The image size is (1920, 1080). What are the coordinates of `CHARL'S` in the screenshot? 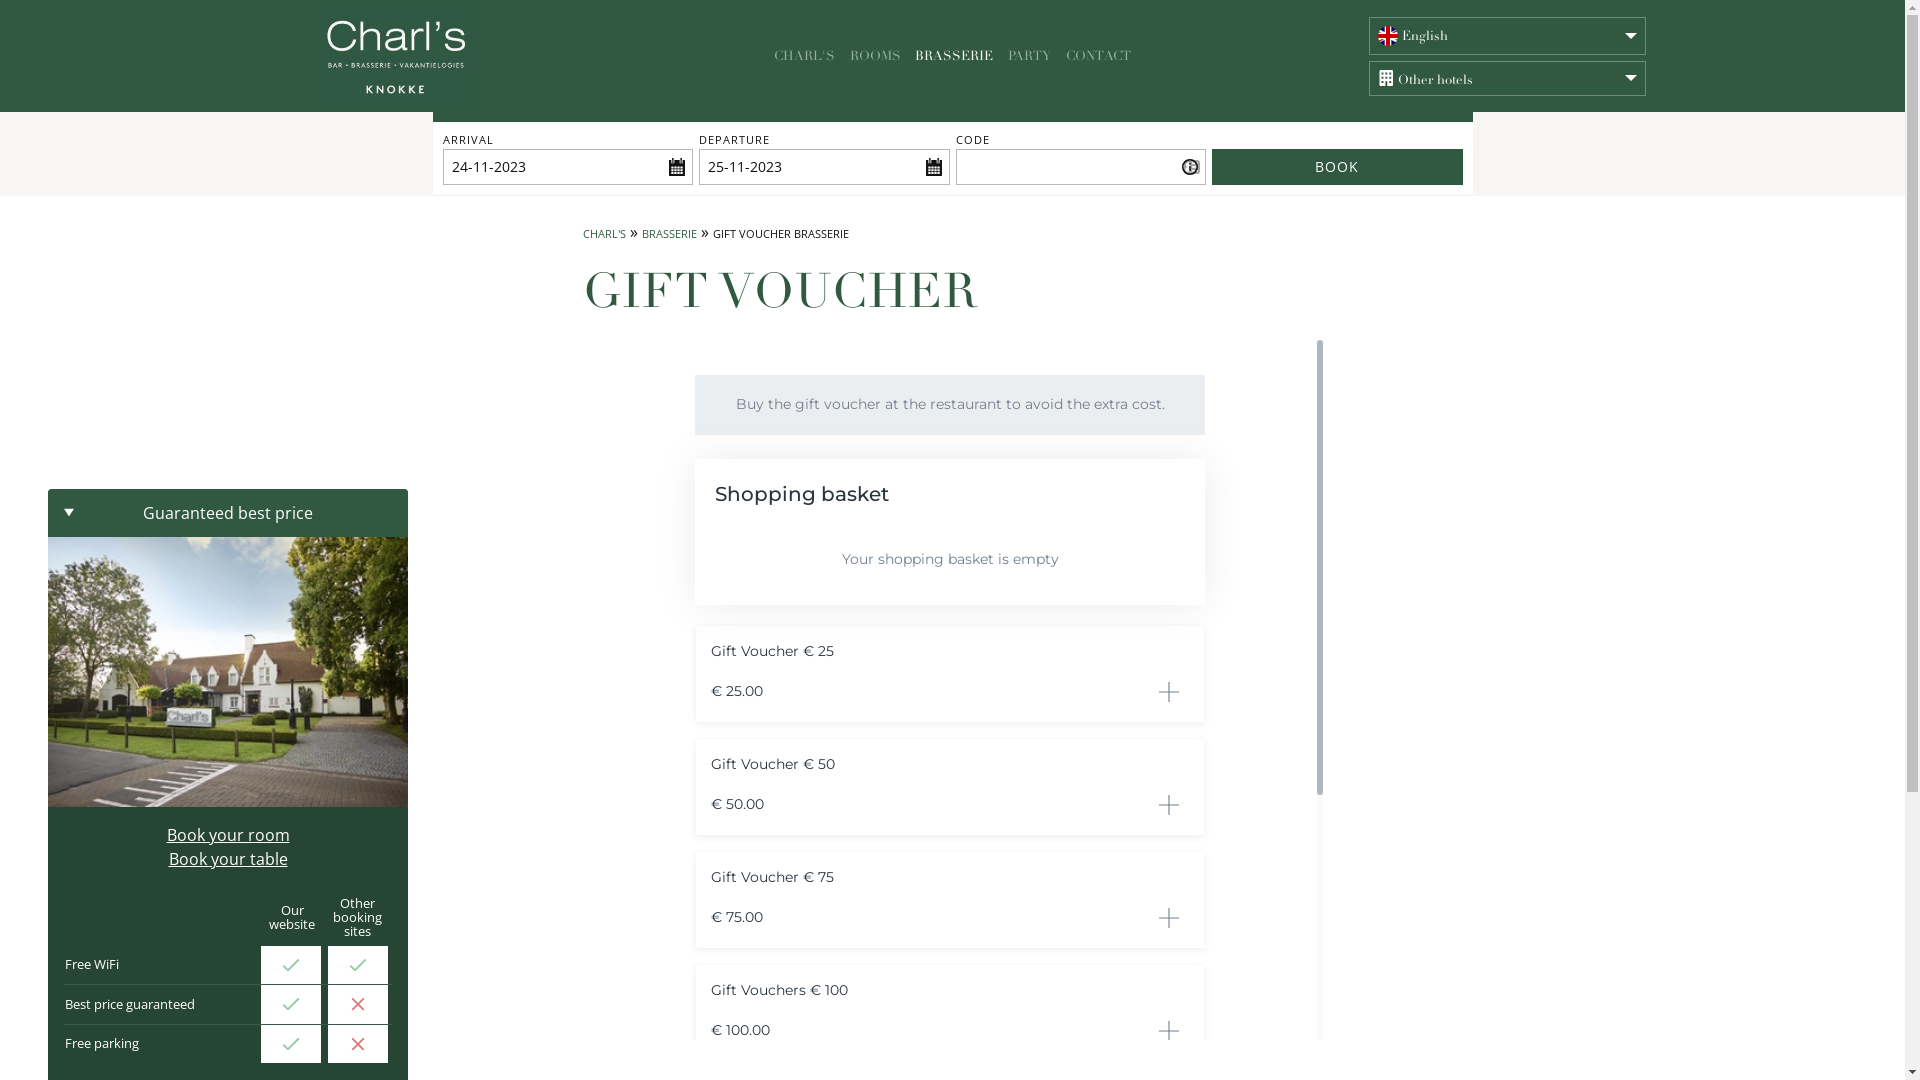 It's located at (604, 234).